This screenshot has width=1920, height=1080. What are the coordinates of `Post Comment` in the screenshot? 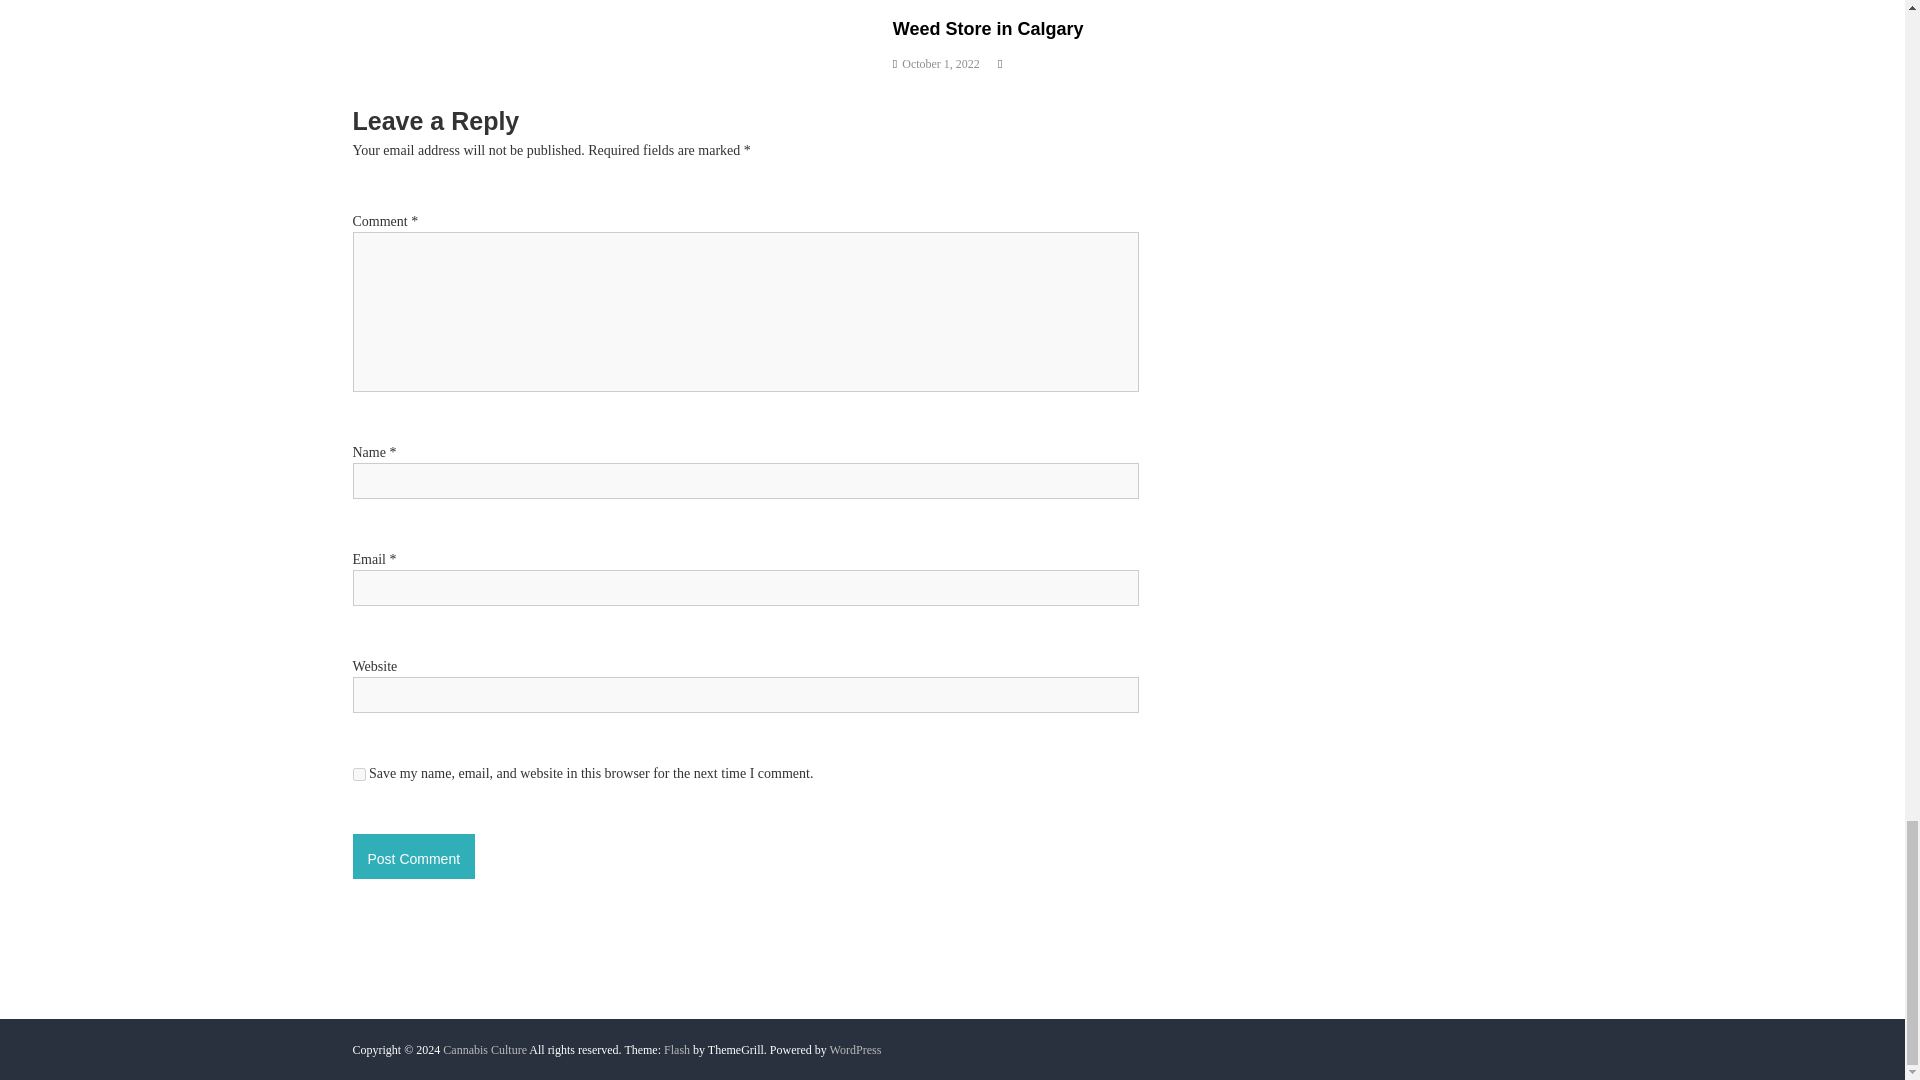 It's located at (412, 856).